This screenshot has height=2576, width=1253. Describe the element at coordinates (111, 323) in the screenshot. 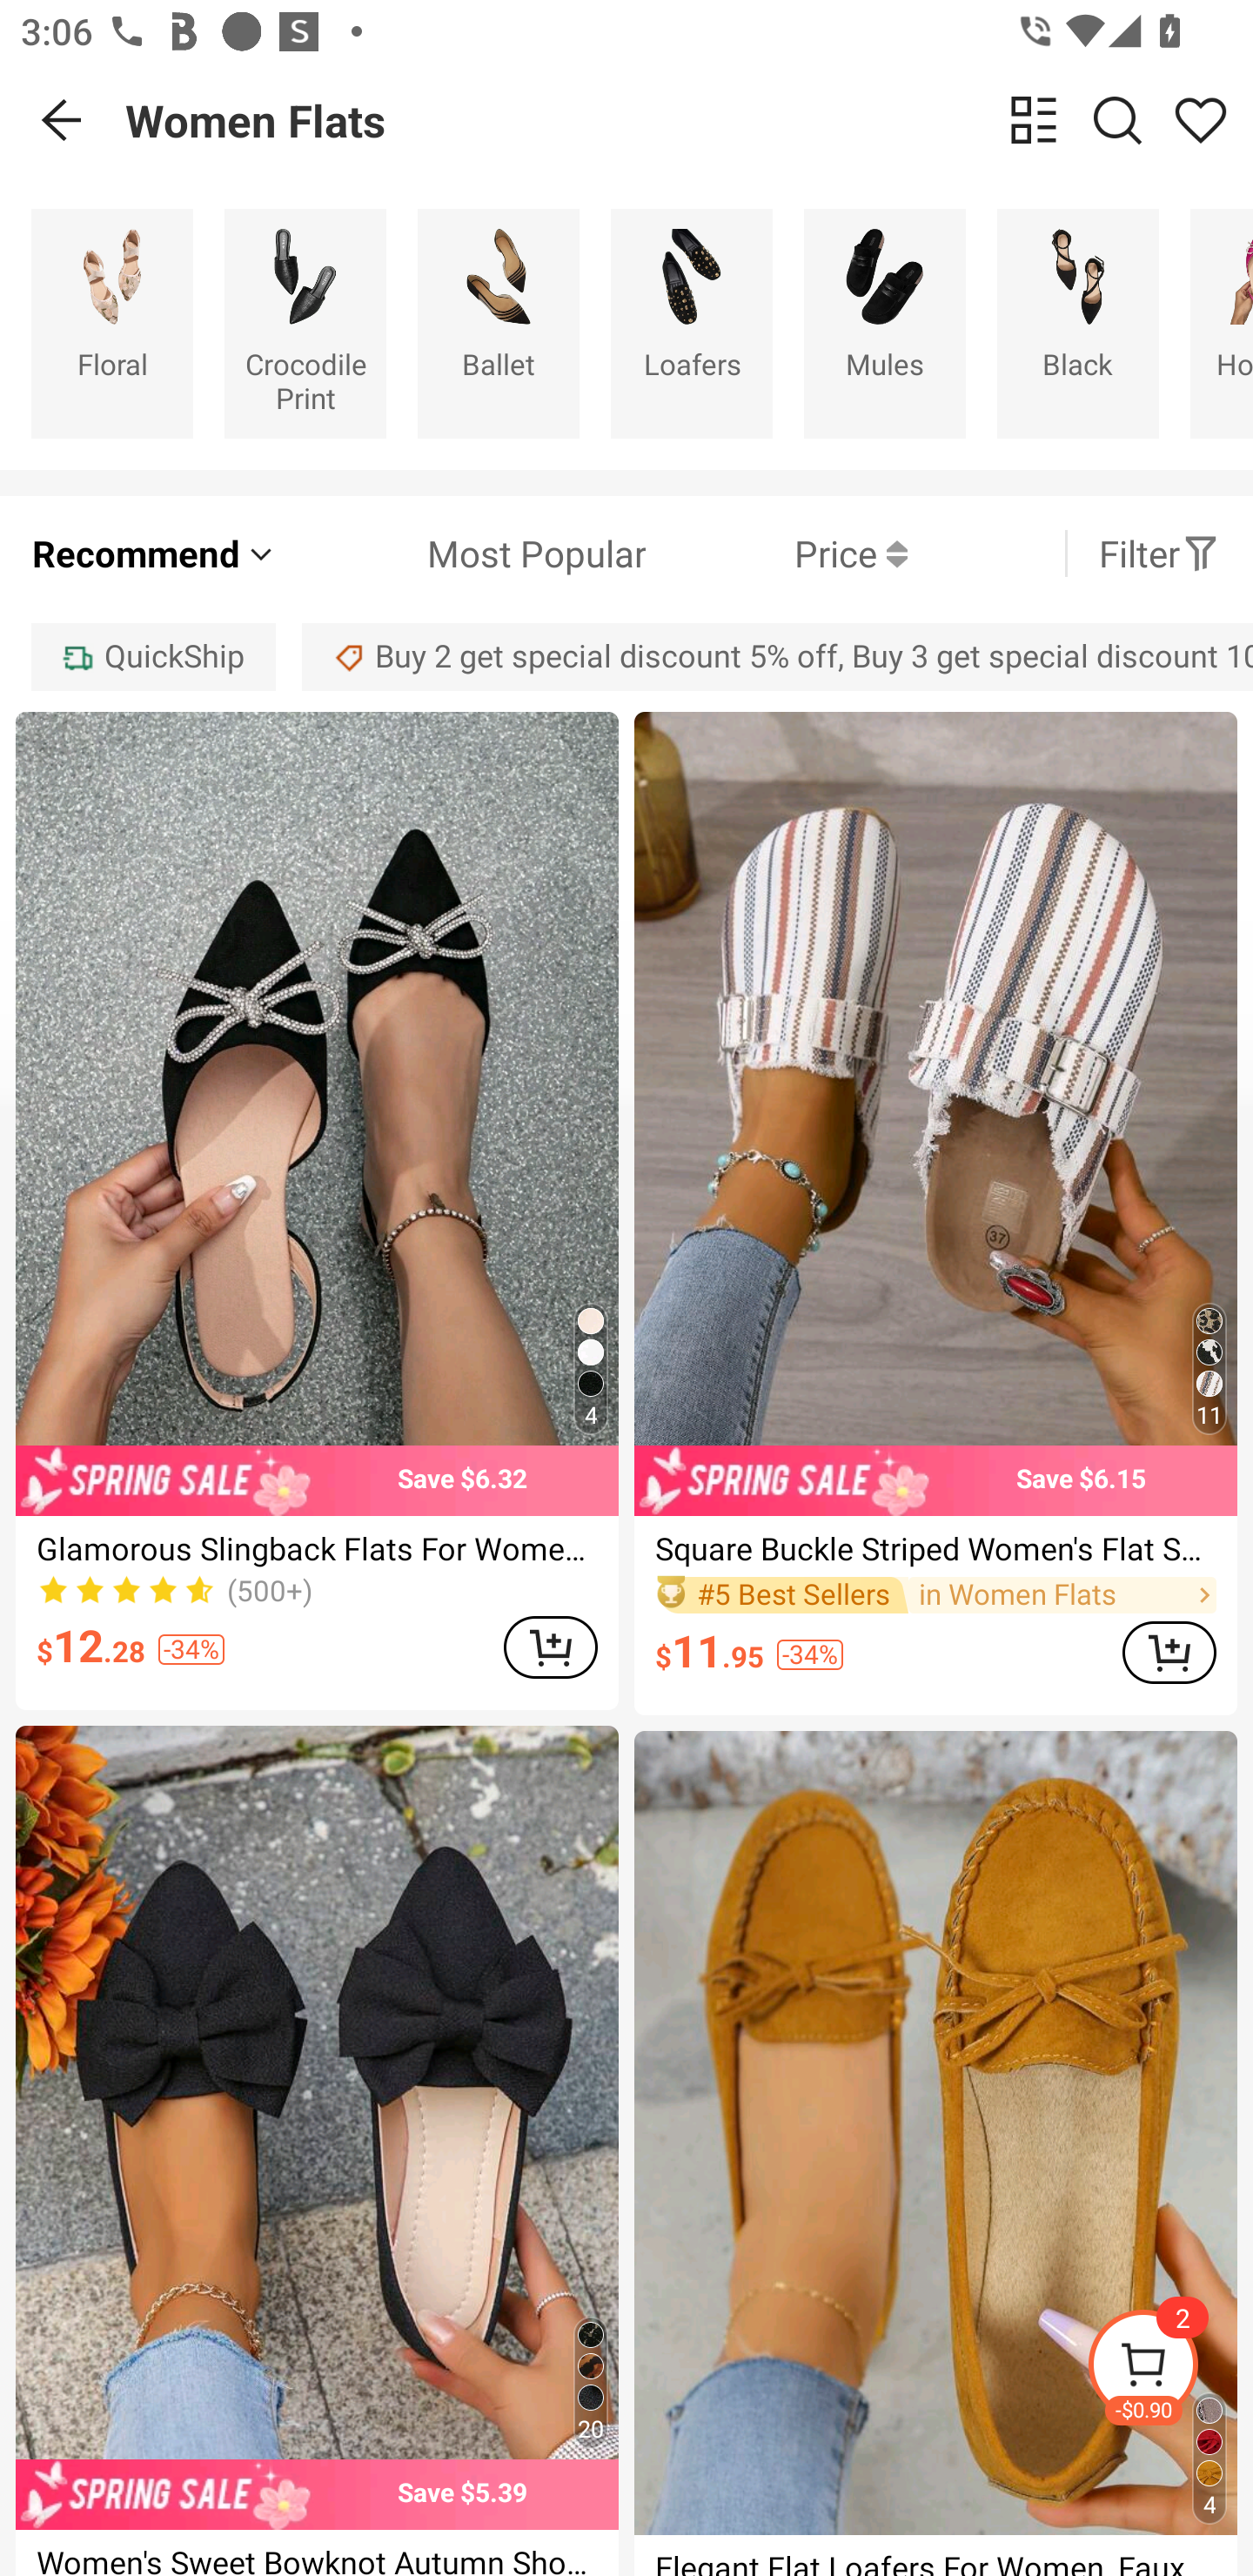

I see `Floral` at that location.